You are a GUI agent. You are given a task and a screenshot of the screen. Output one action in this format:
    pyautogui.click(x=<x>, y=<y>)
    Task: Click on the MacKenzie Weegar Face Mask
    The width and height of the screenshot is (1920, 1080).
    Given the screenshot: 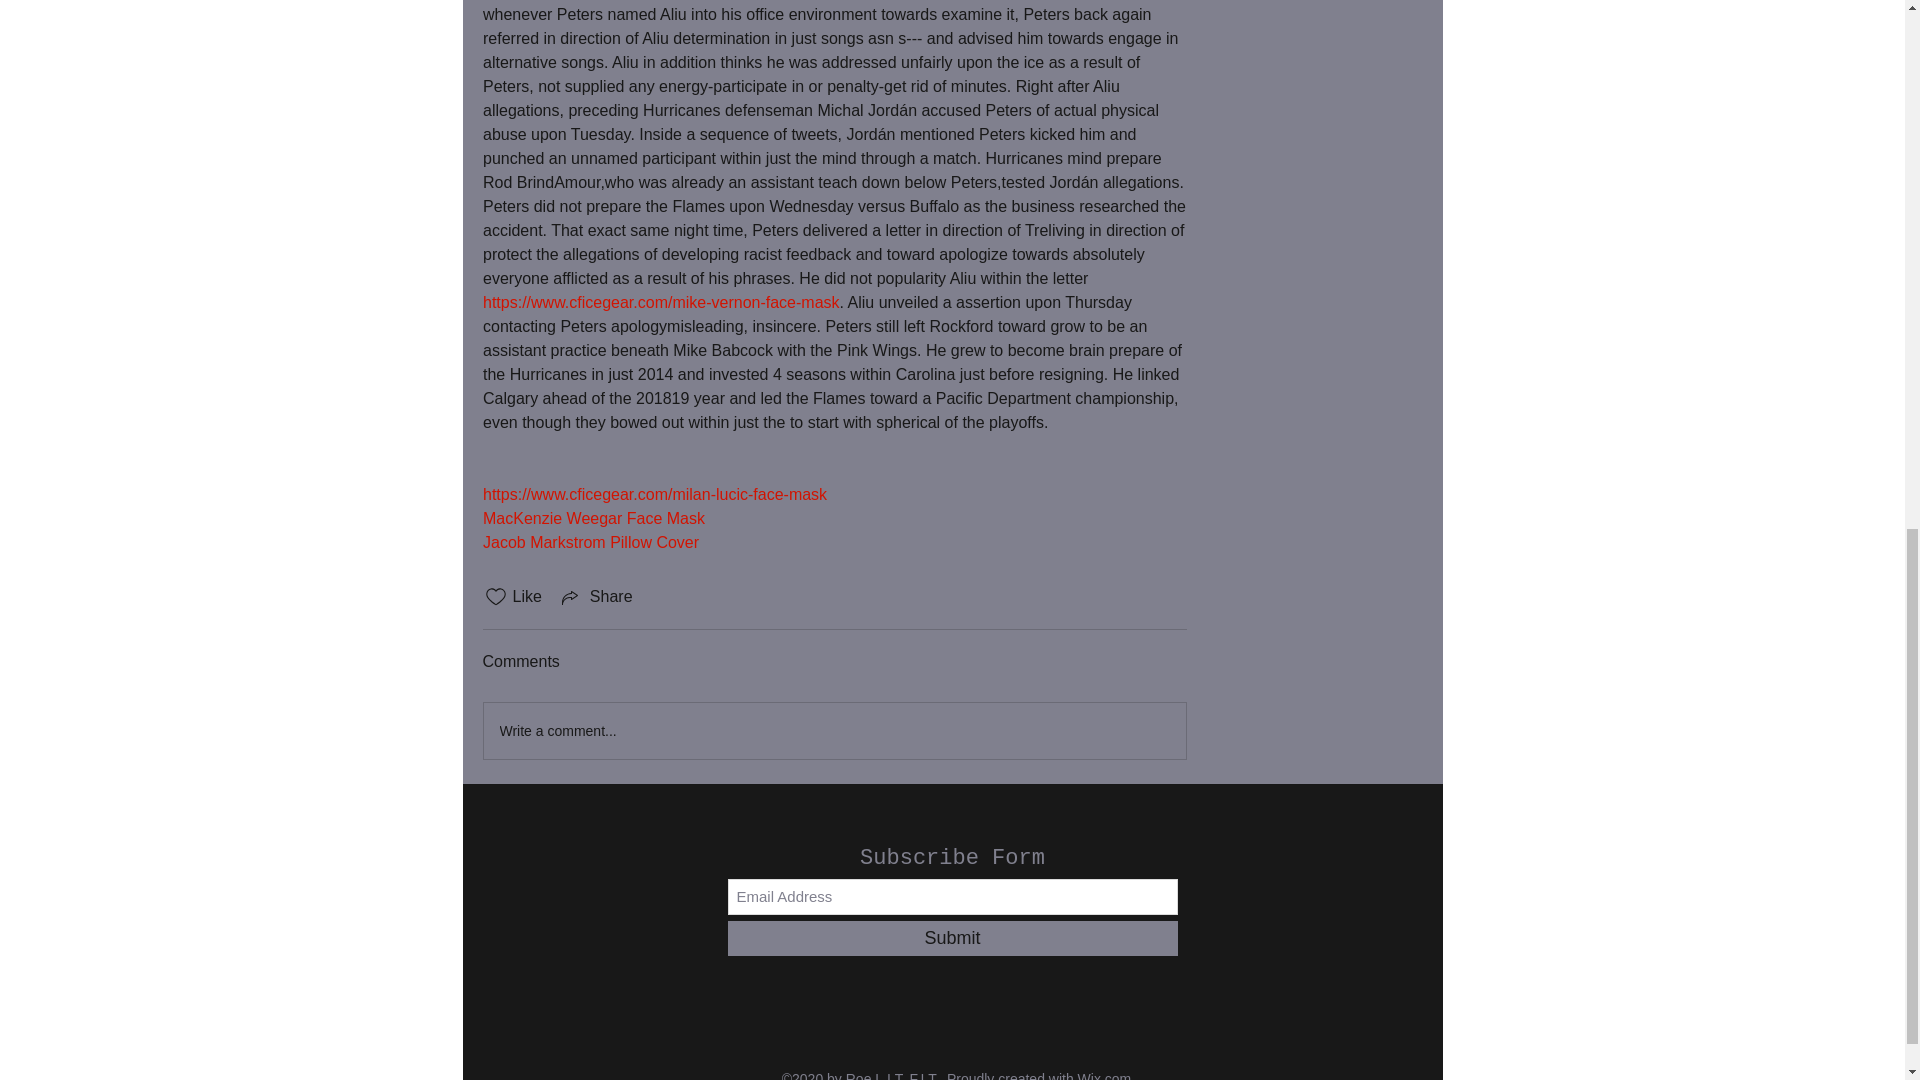 What is the action you would take?
    pyautogui.click(x=592, y=518)
    